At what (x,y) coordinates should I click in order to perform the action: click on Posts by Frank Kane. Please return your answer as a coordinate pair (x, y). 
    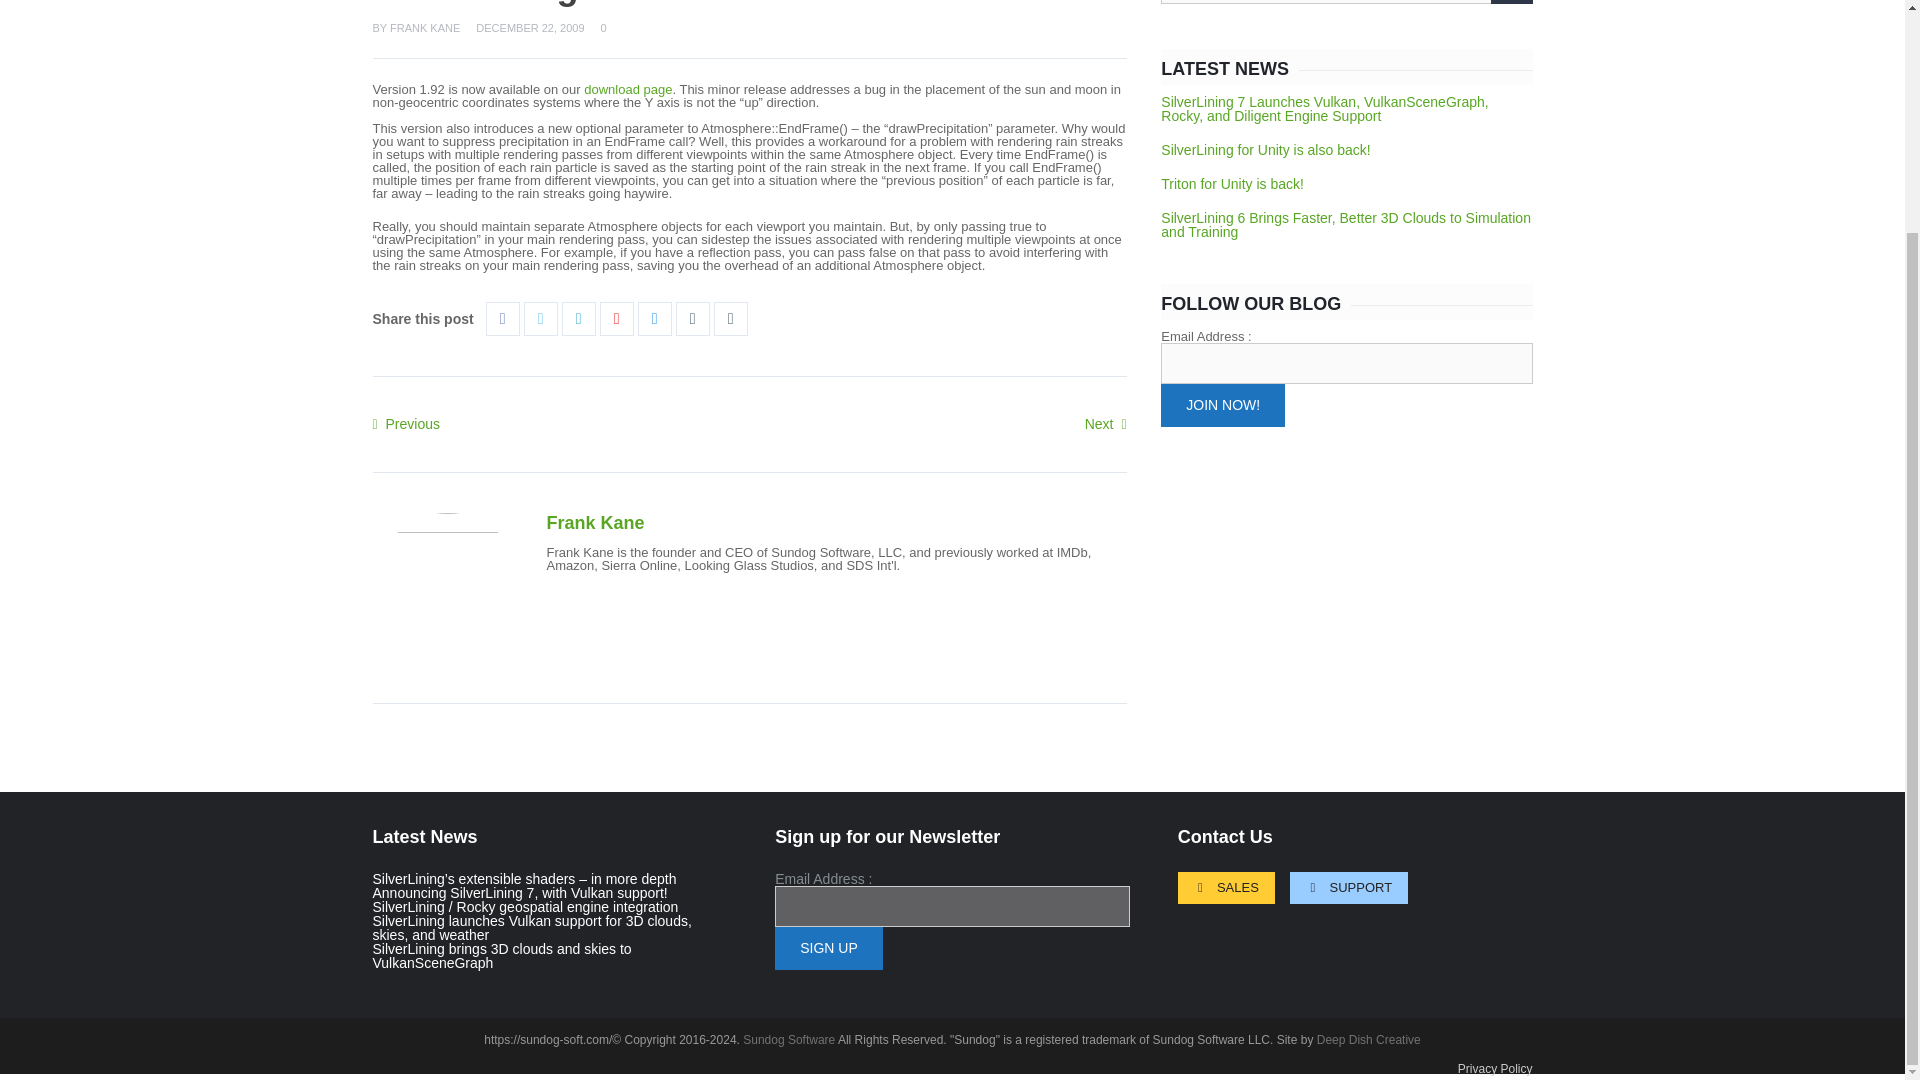
    Looking at the image, I should click on (594, 523).